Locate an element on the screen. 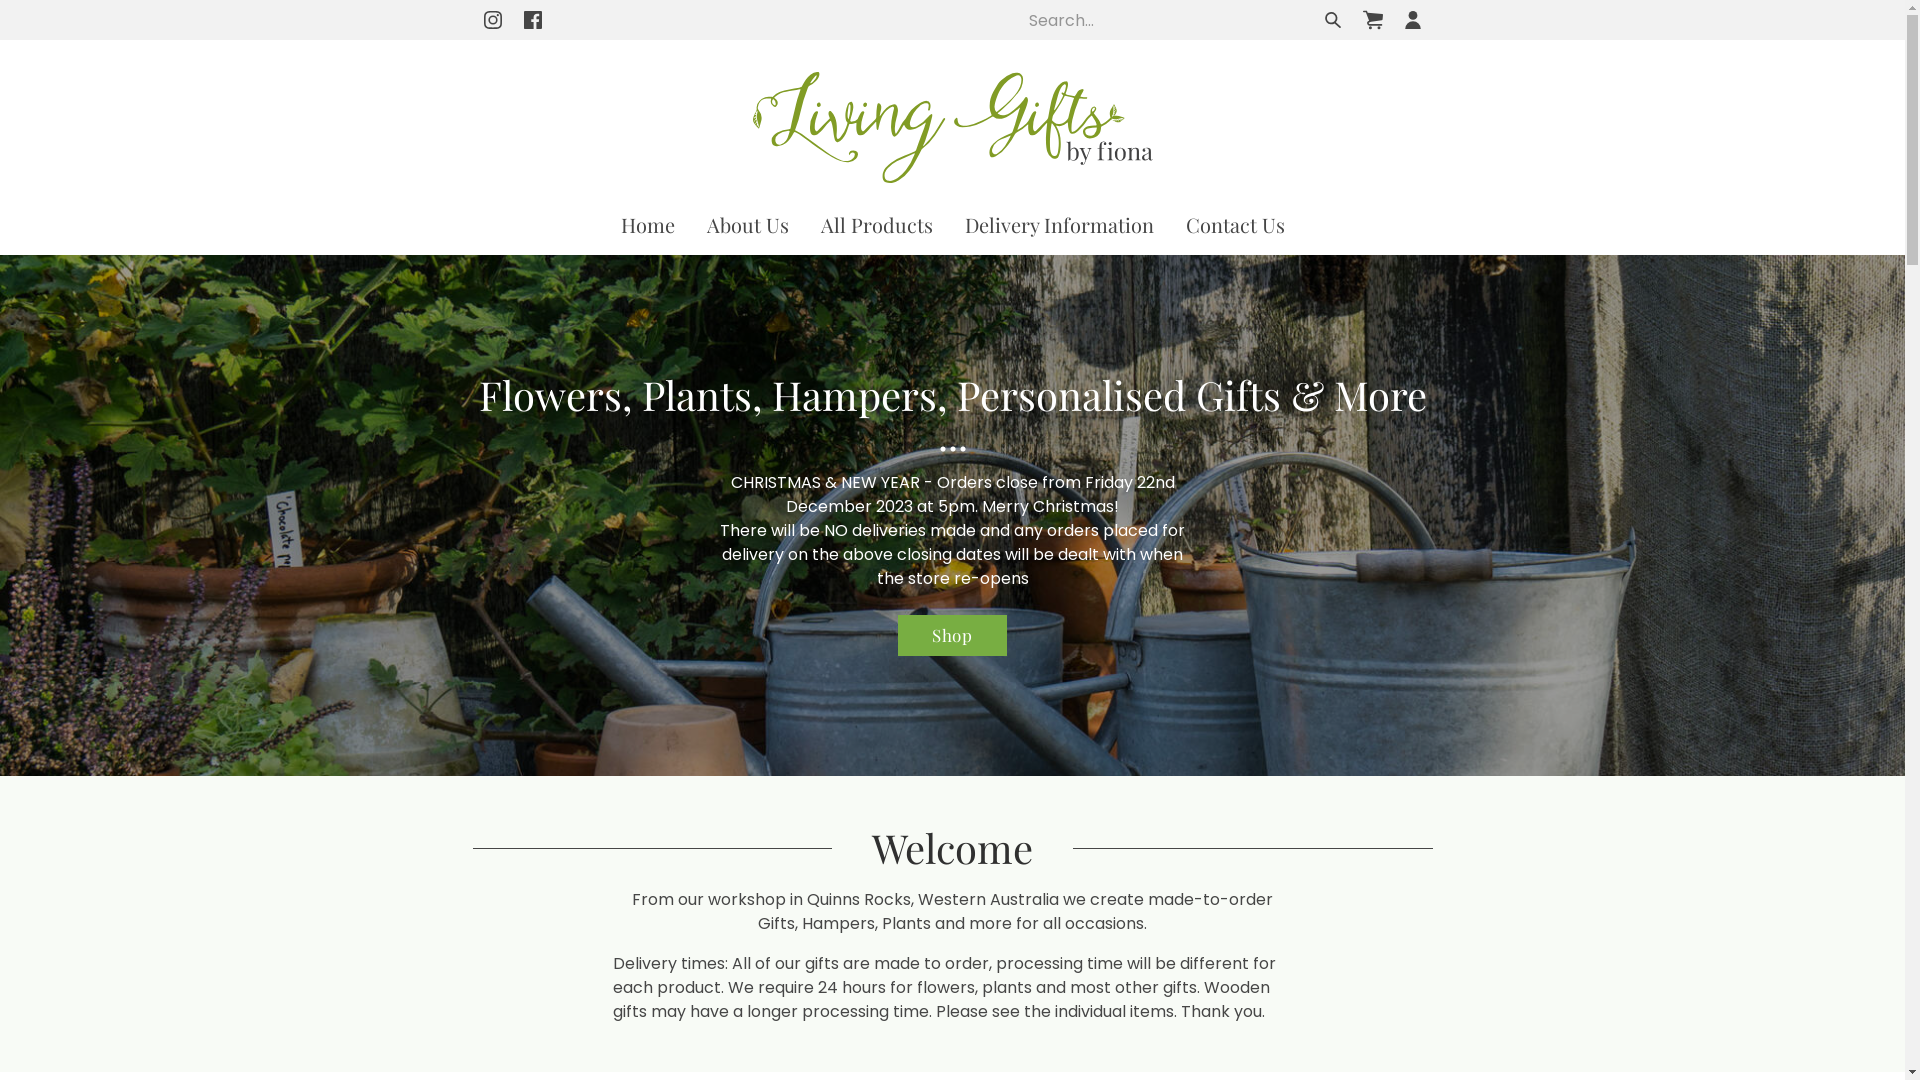  All Products is located at coordinates (876, 227).